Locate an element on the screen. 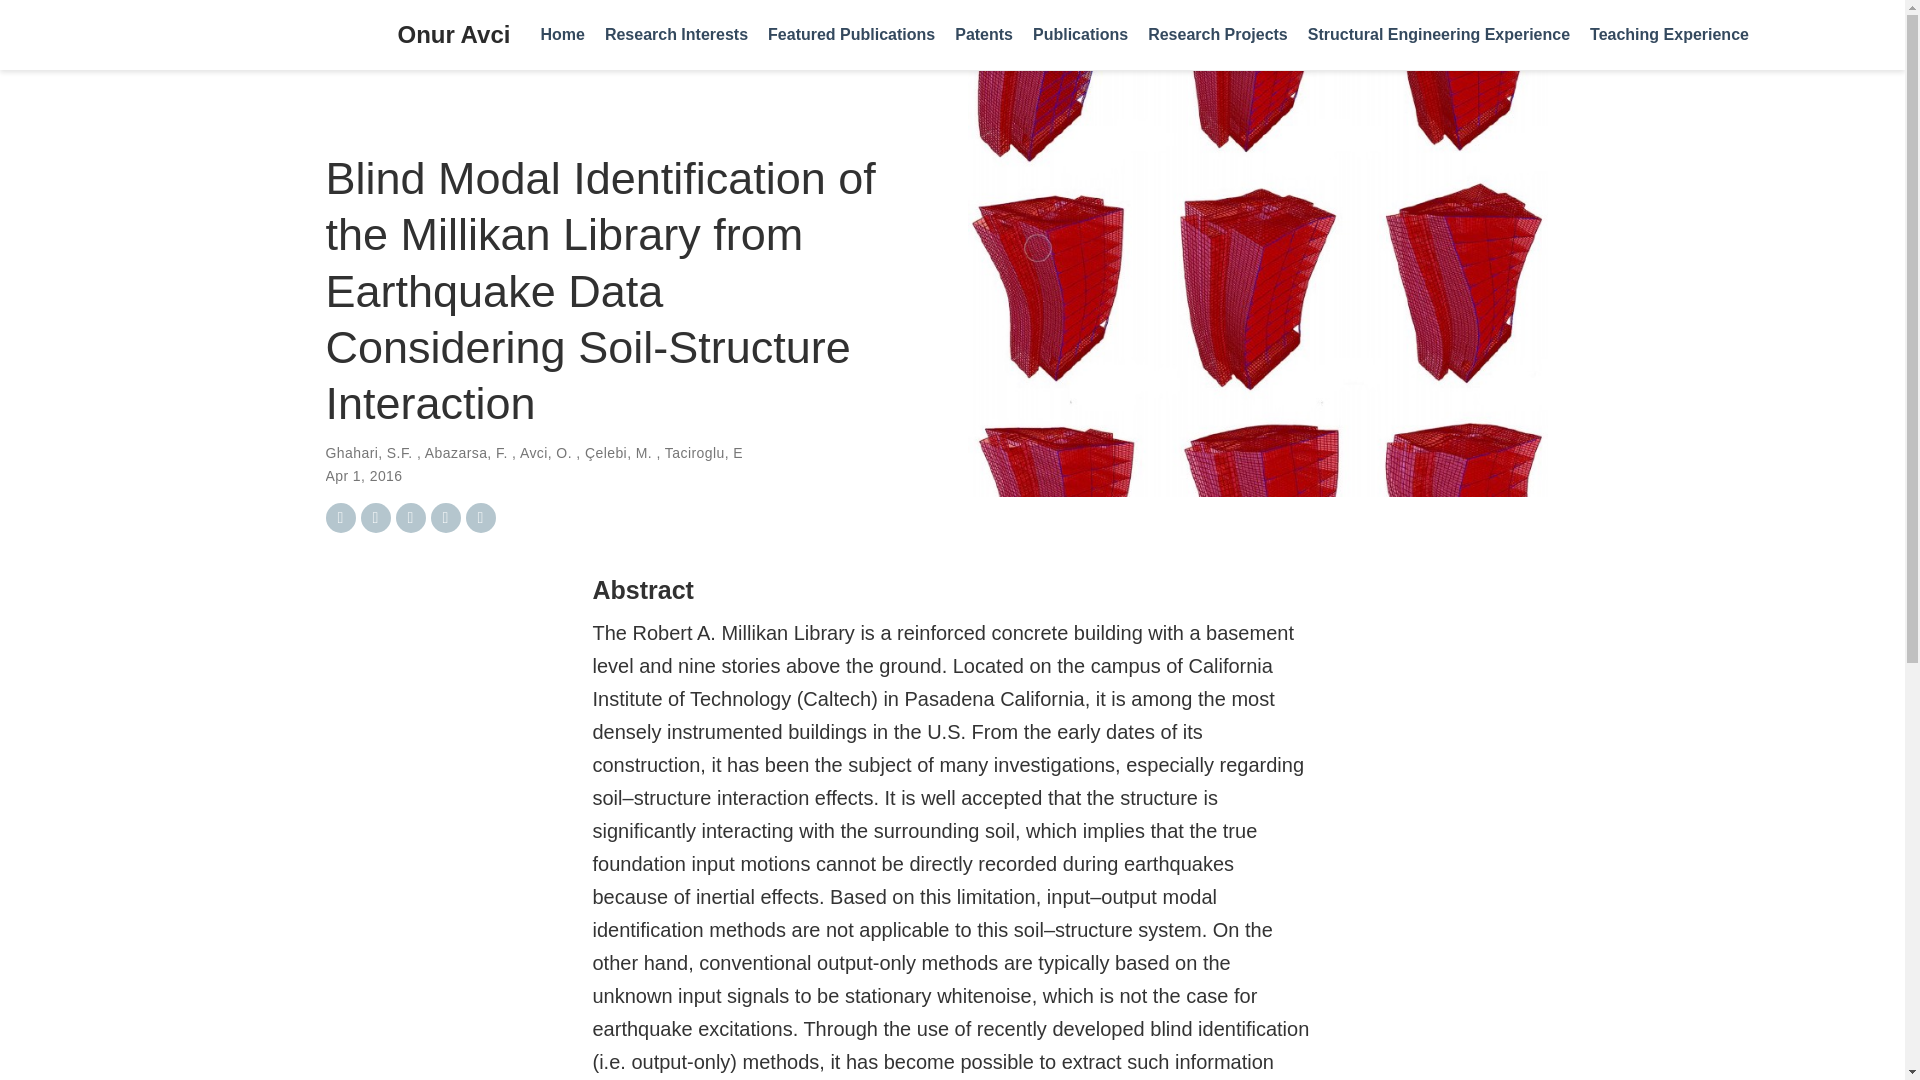  Teaching Experience is located at coordinates (1669, 35).